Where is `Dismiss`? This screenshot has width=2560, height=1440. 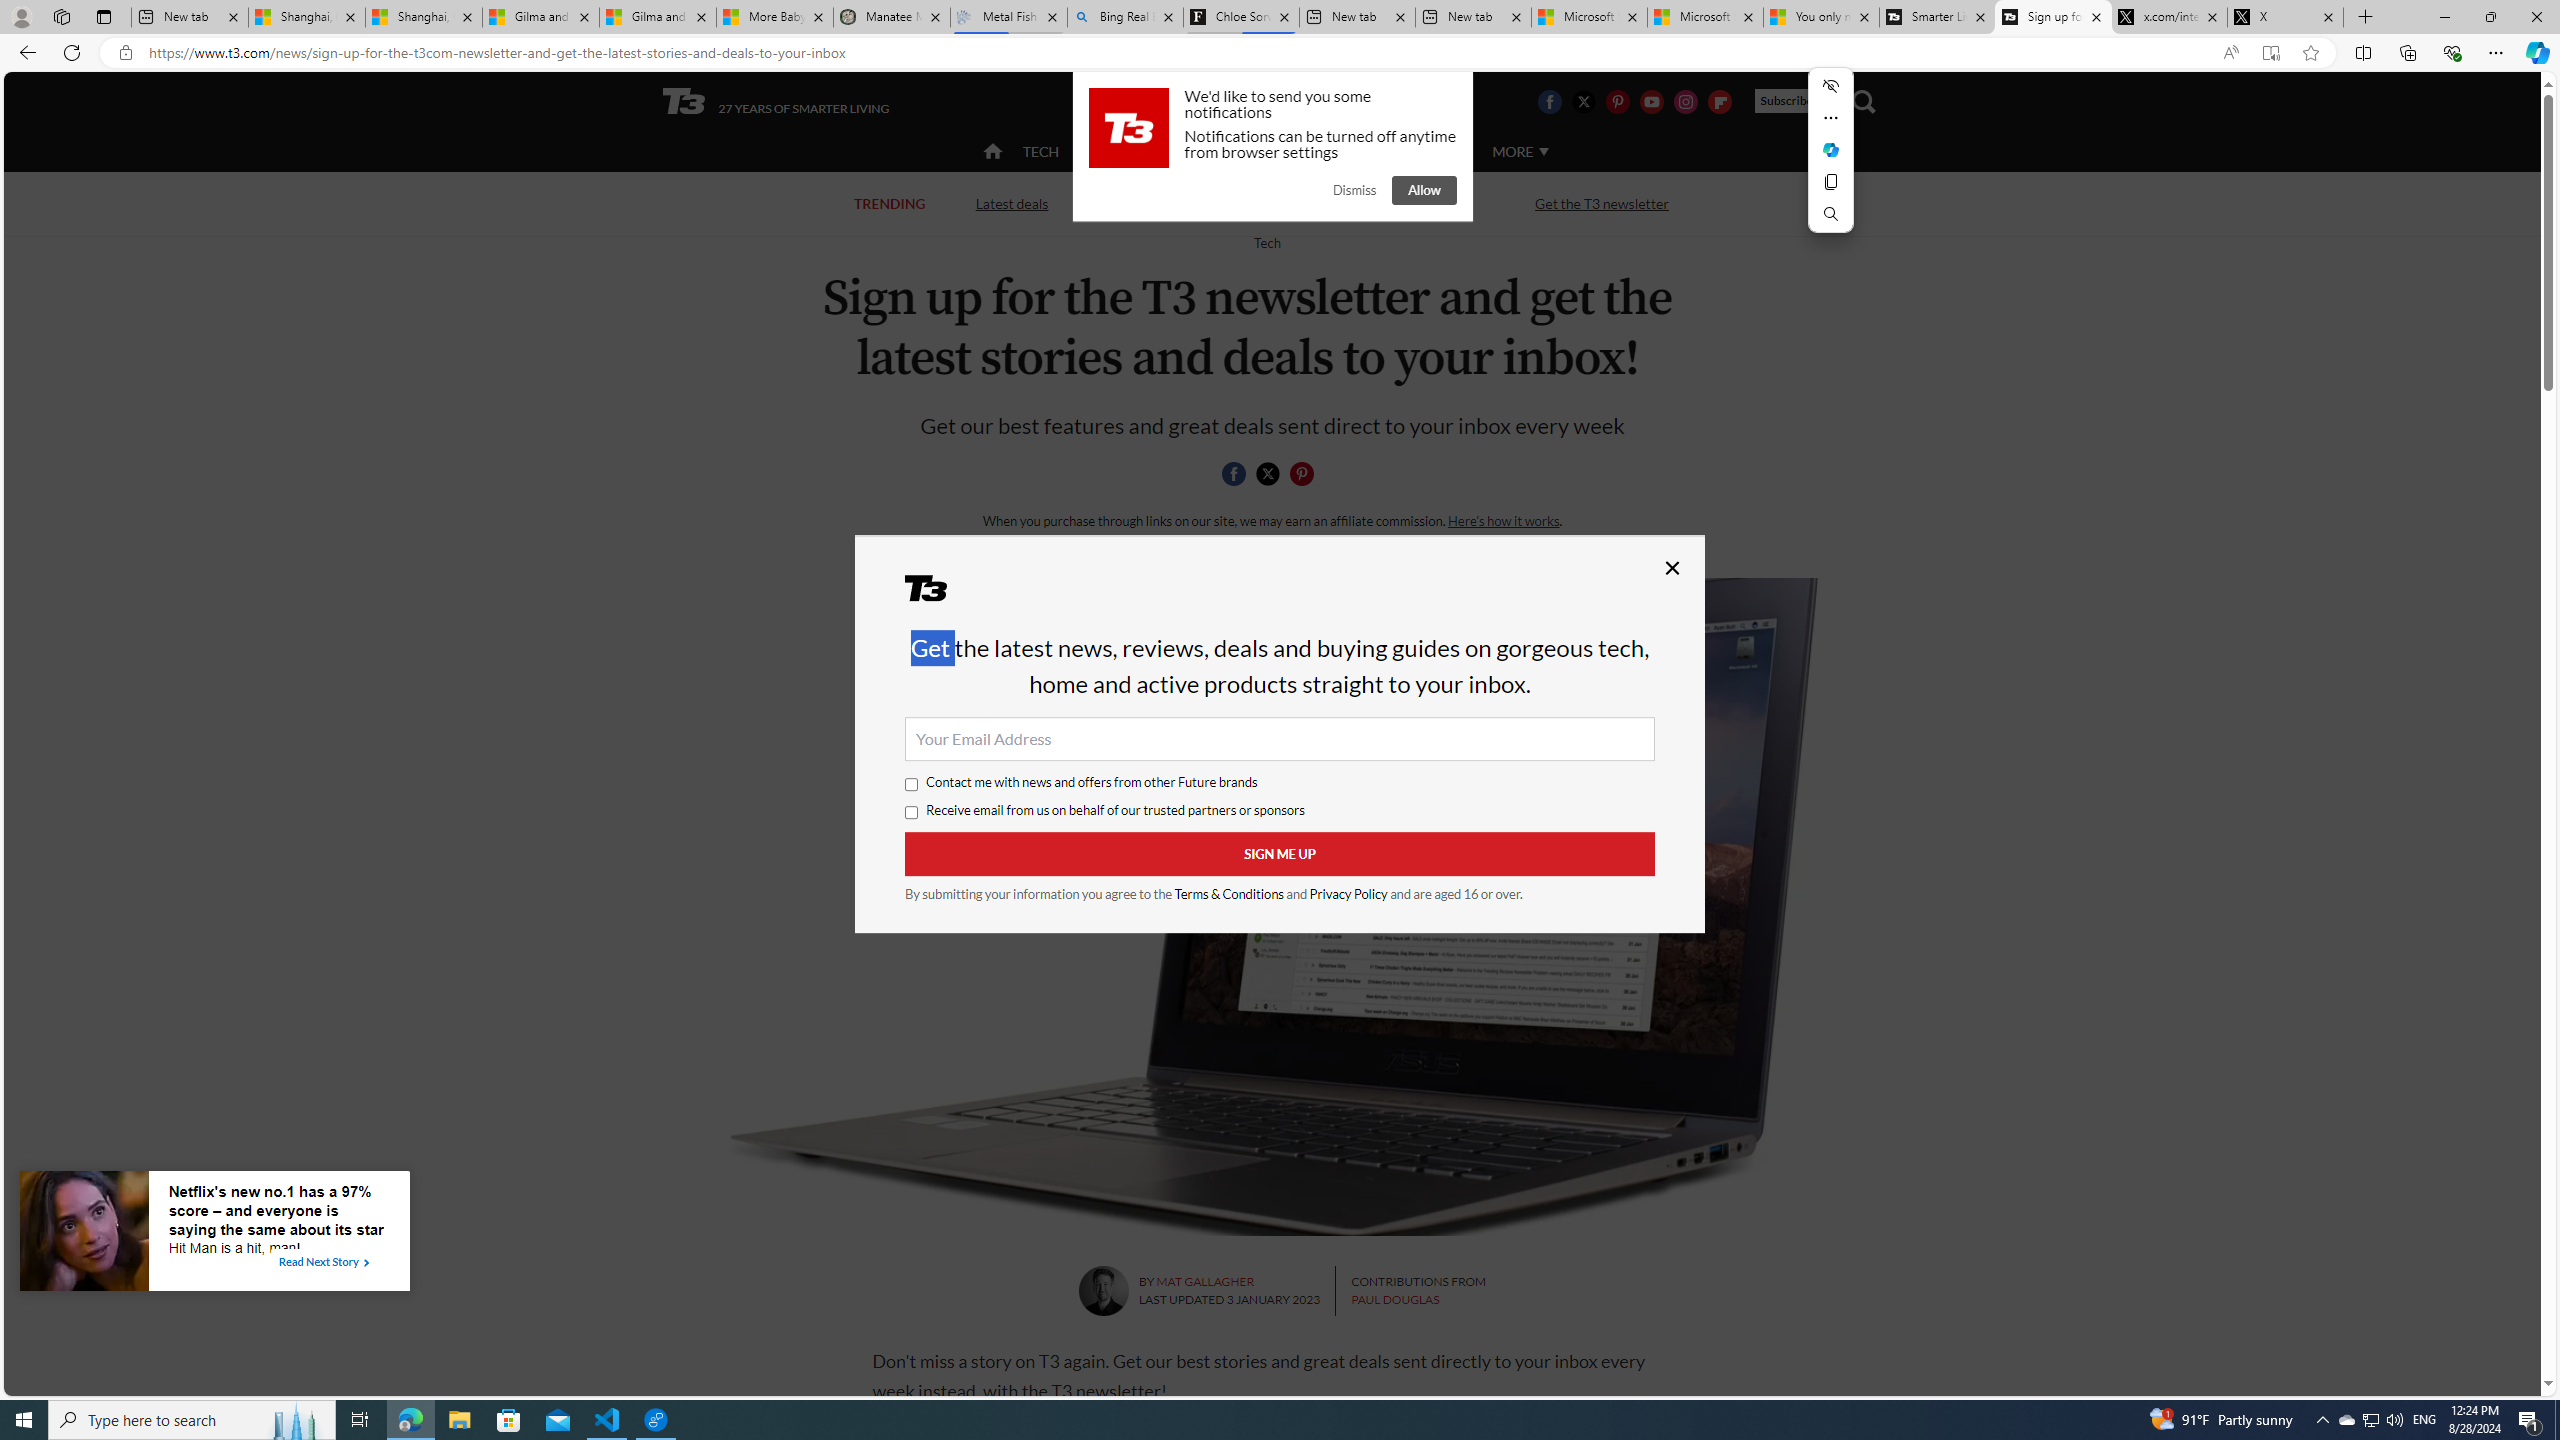 Dismiss is located at coordinates (1354, 190).